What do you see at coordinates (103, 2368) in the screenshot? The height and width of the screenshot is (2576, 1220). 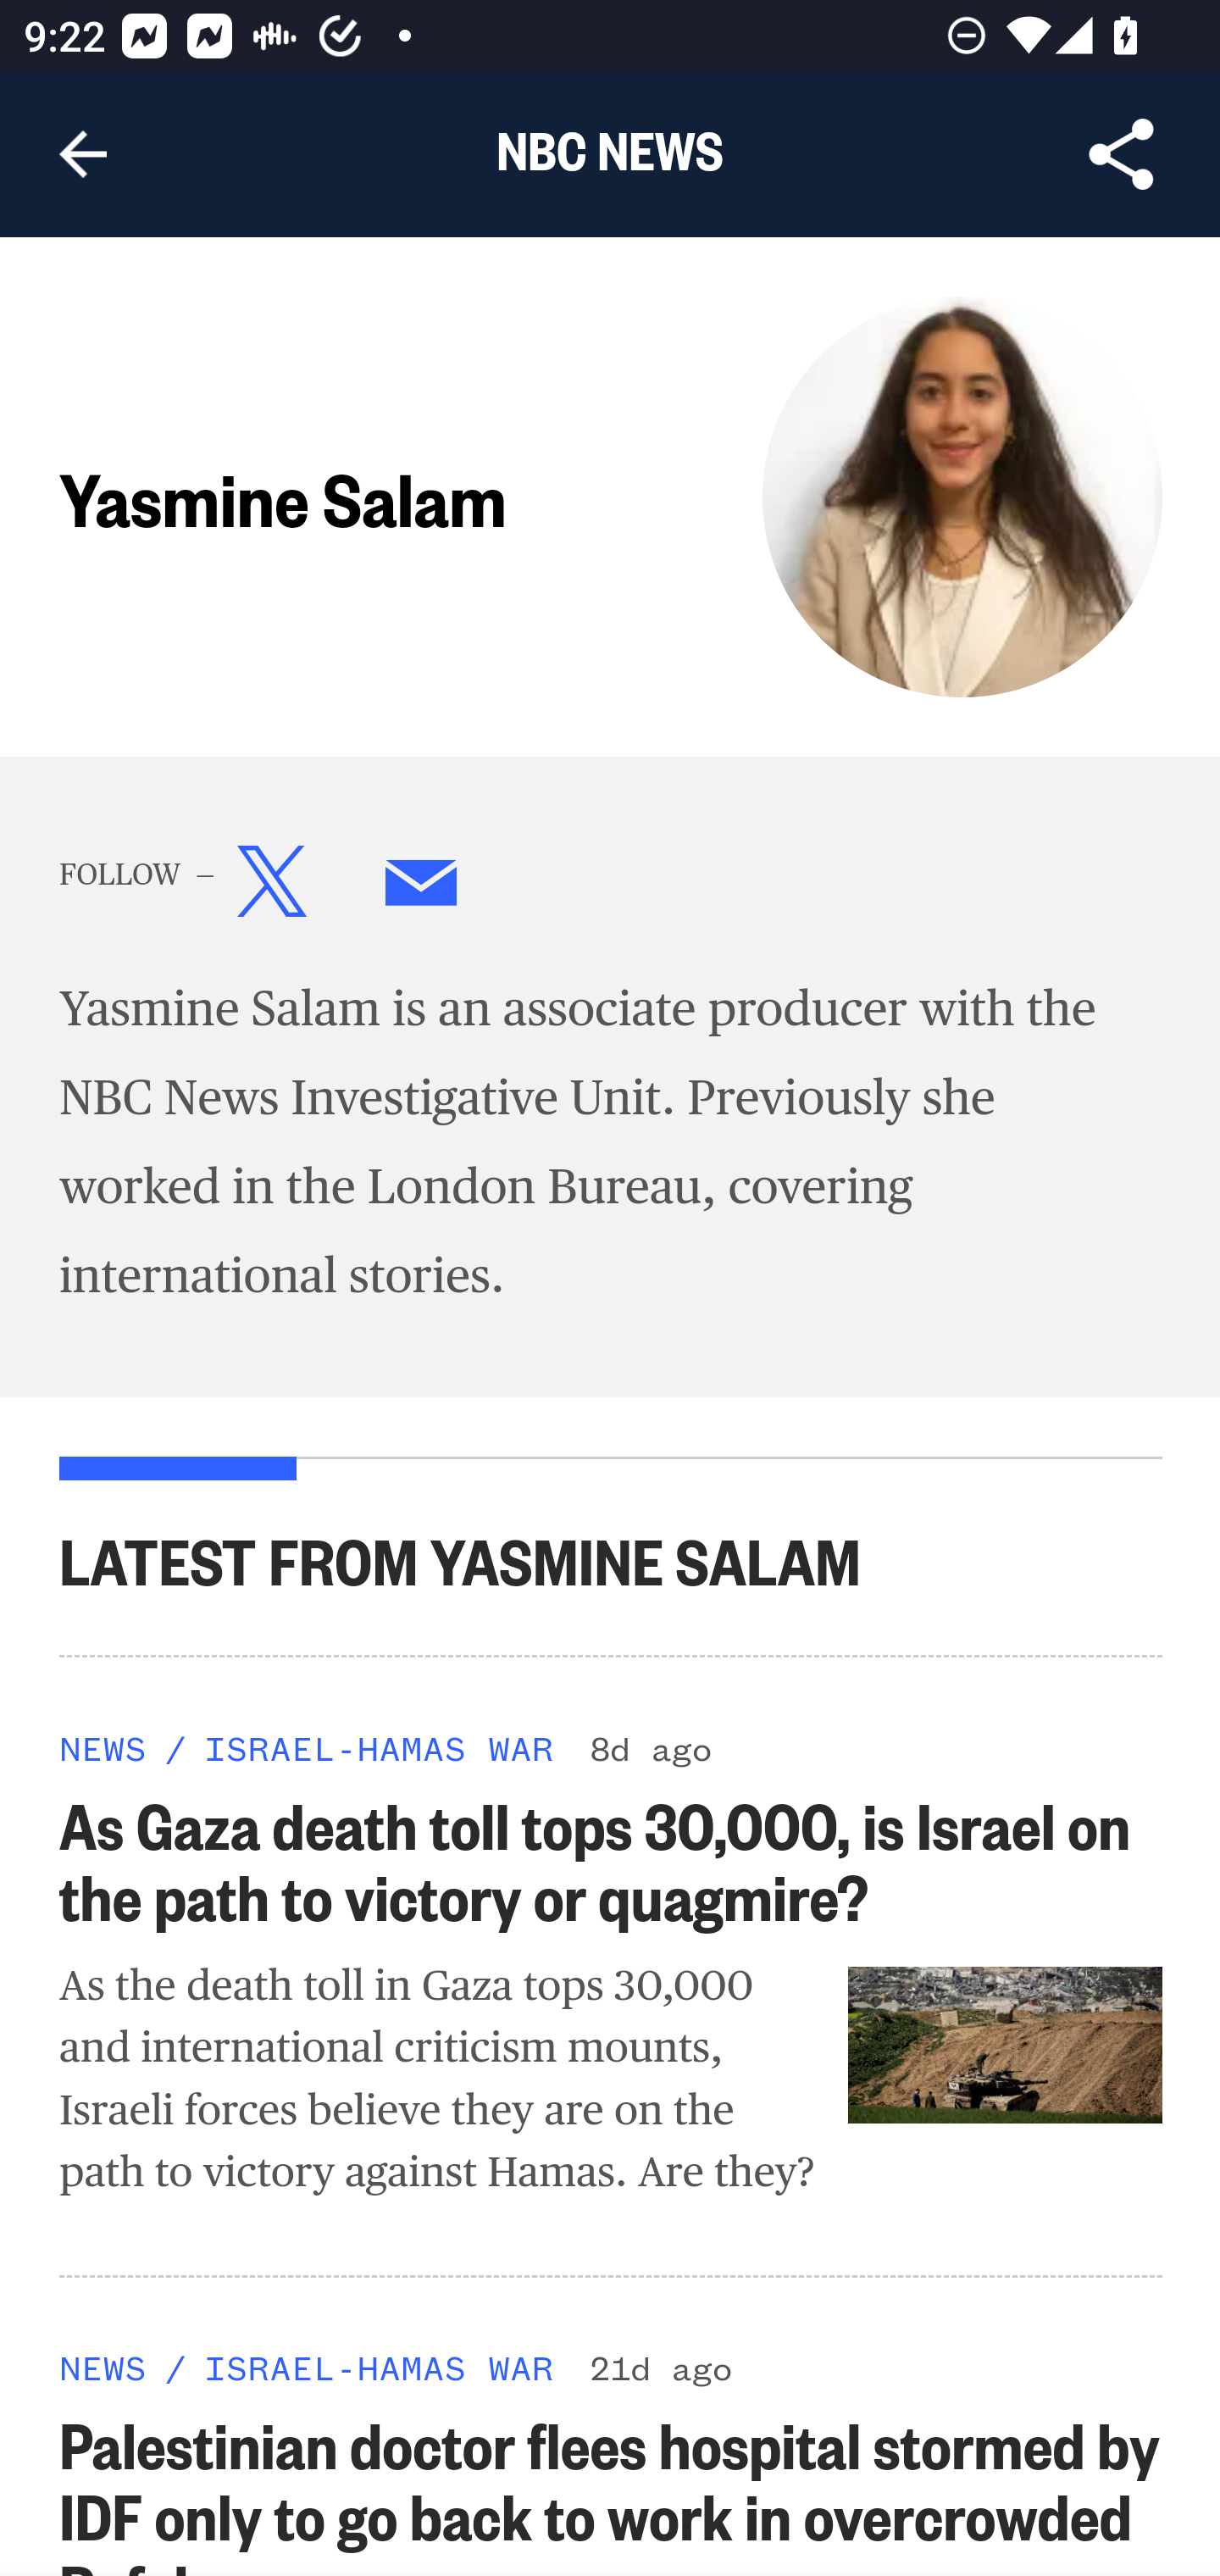 I see `NEWS NEWS NEWS` at bounding box center [103, 2368].